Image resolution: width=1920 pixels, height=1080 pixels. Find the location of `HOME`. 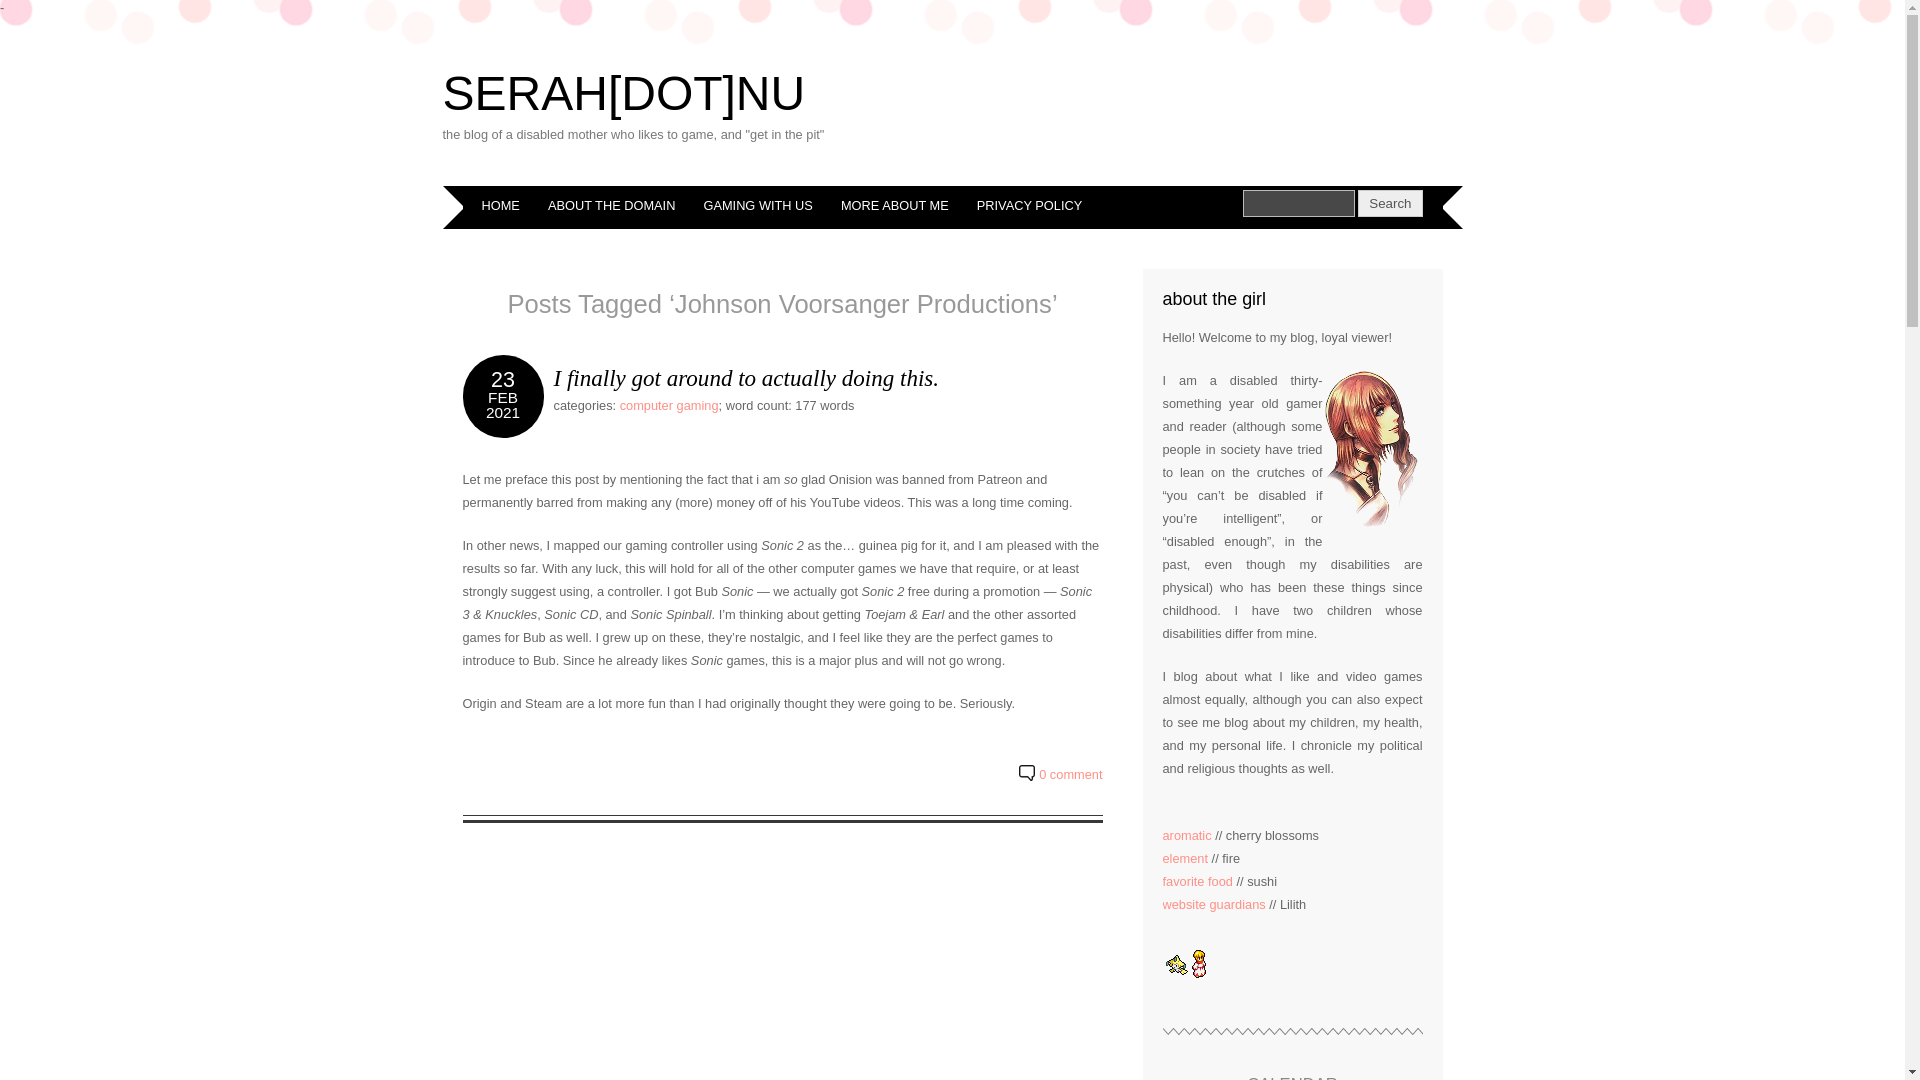

HOME is located at coordinates (500, 206).